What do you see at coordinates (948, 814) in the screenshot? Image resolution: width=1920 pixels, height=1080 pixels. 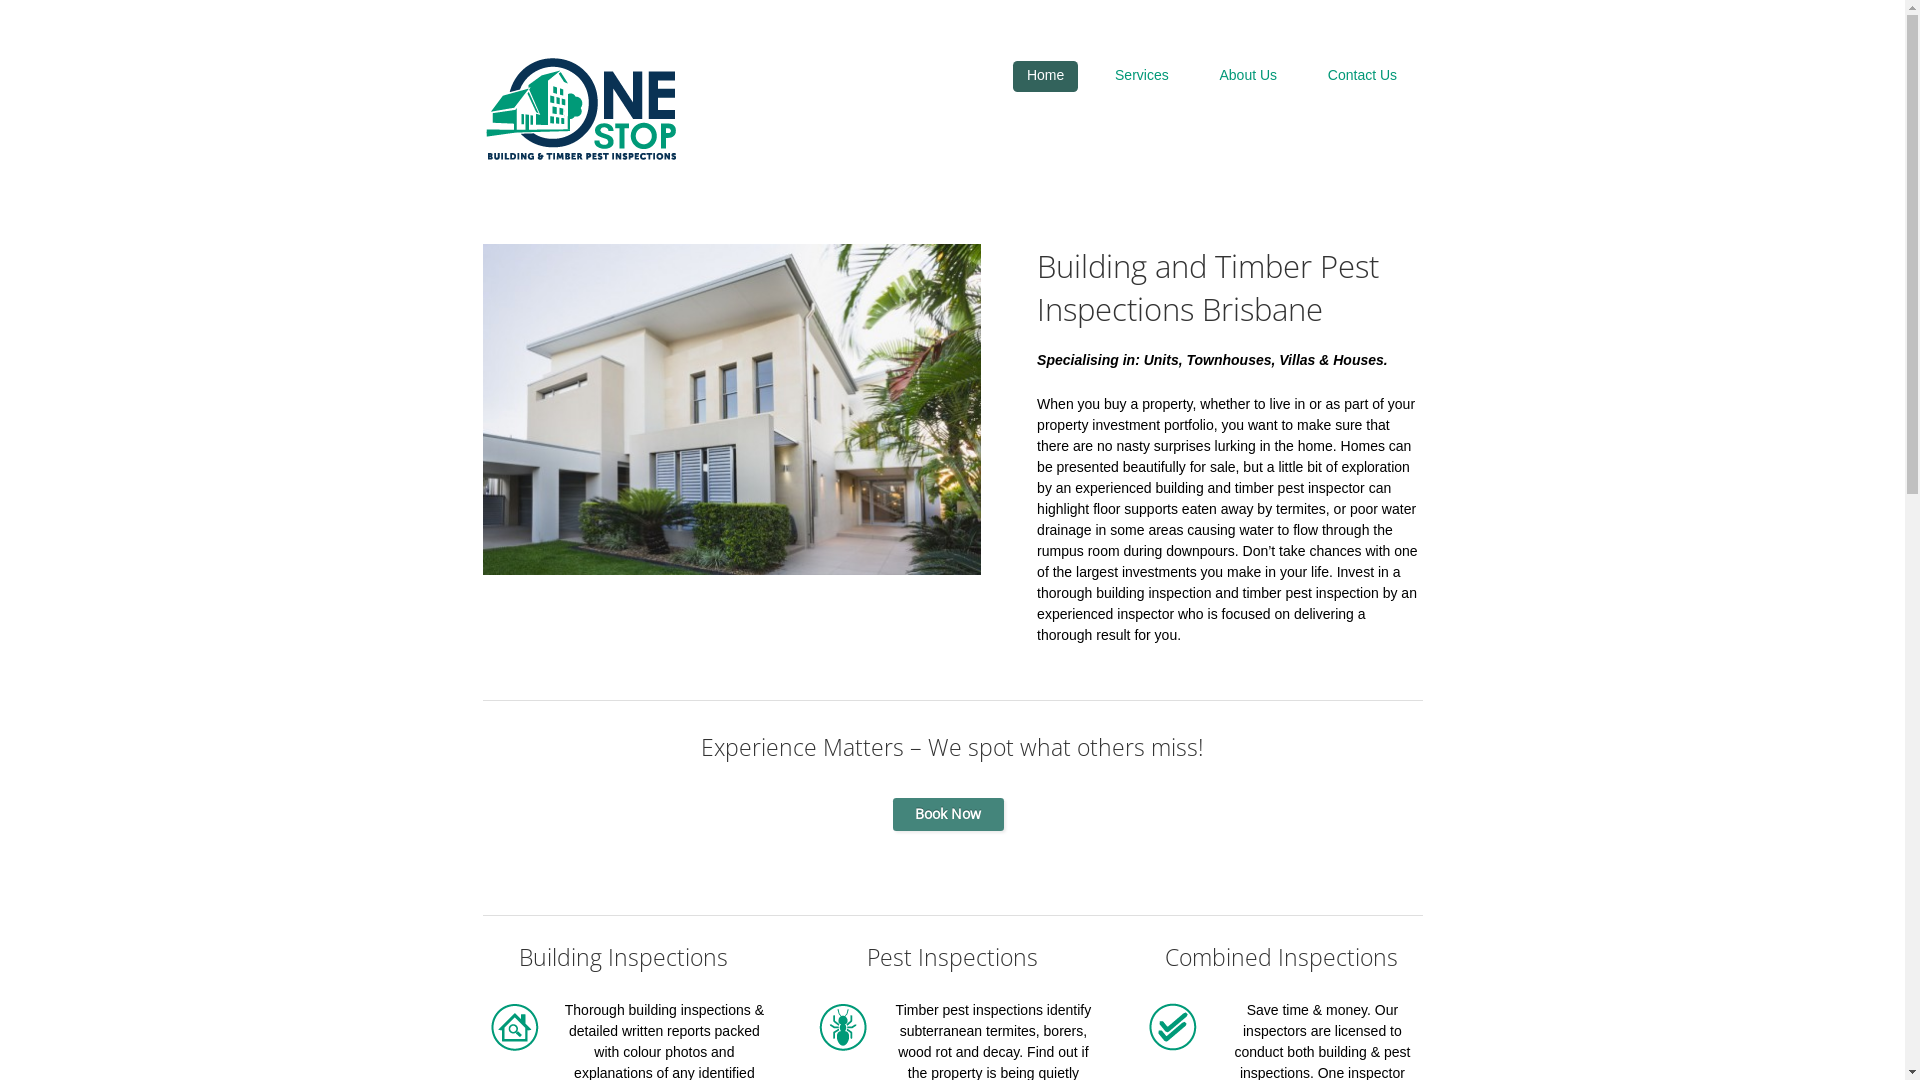 I see `Book Now` at bounding box center [948, 814].